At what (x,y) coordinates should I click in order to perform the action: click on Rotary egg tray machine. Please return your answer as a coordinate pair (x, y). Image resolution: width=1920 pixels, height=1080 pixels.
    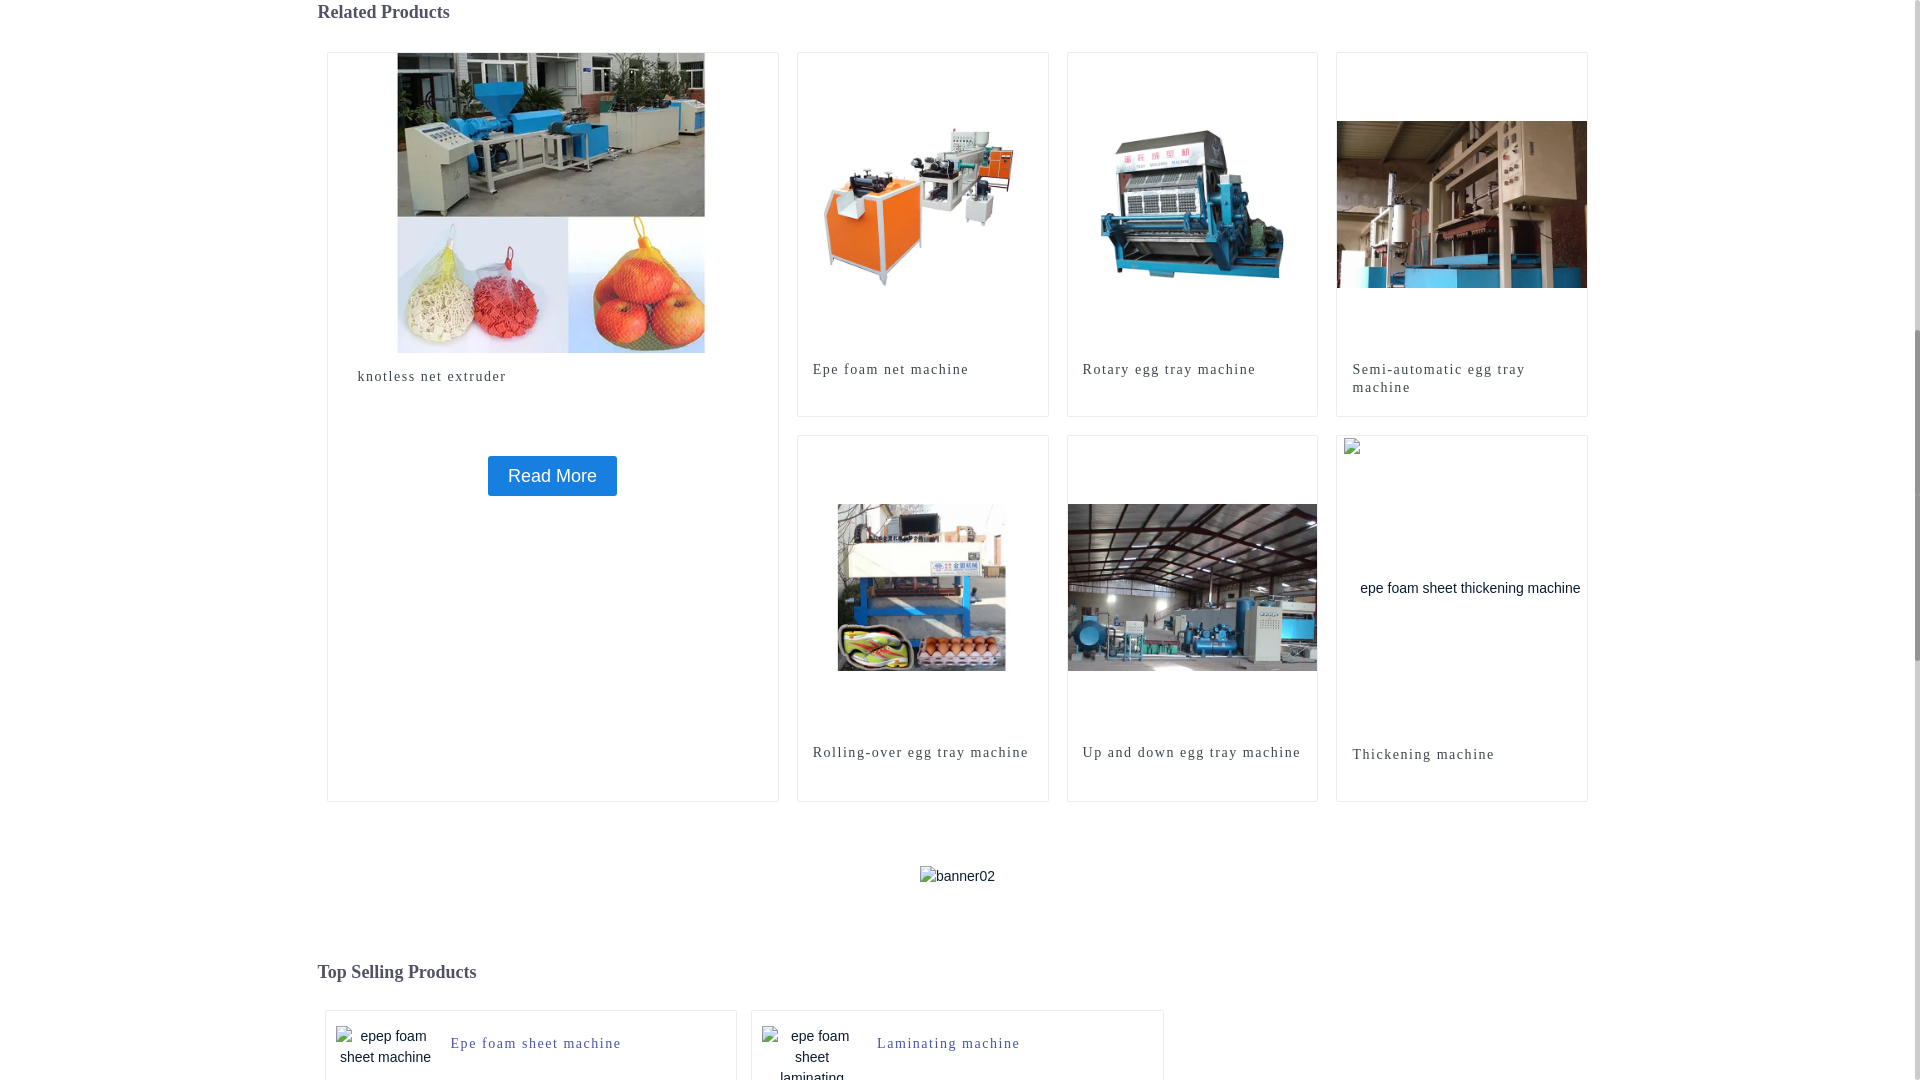
    Looking at the image, I should click on (1192, 202).